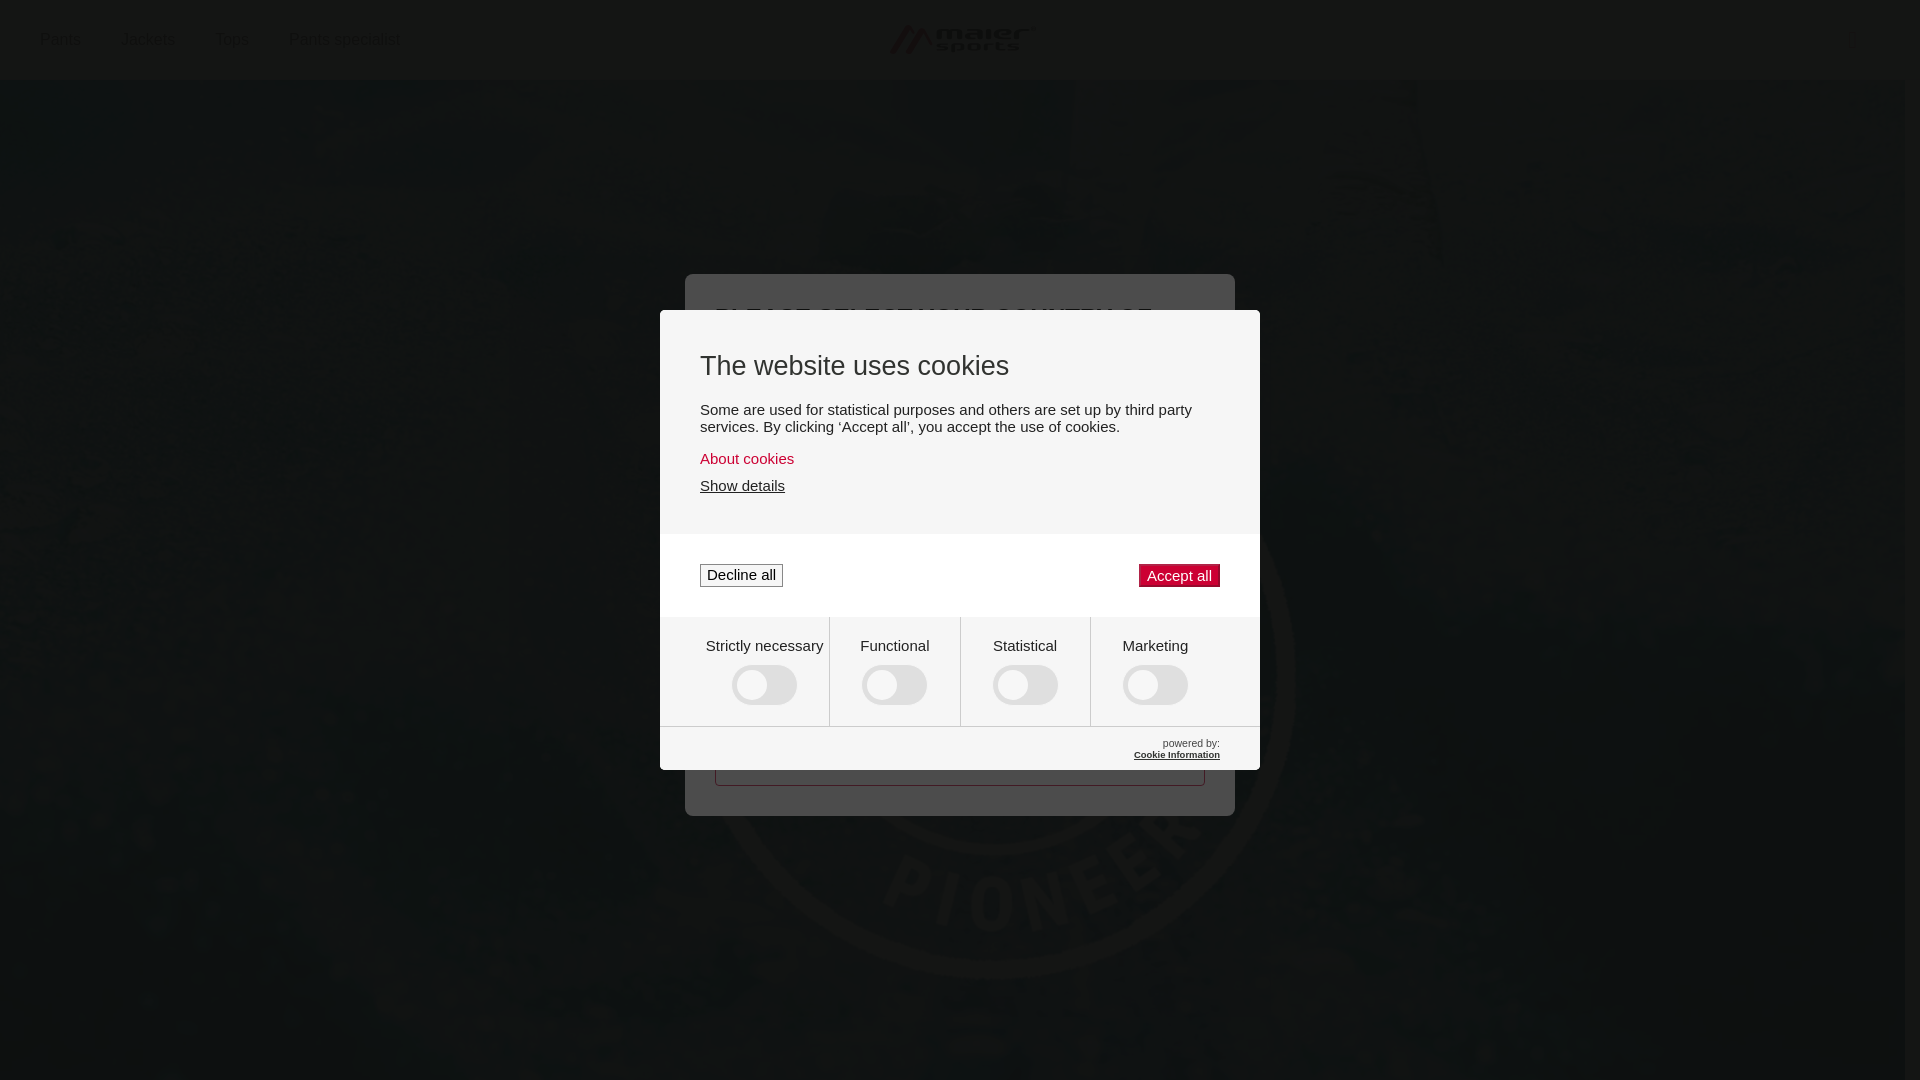  I want to click on About cookies, so click(742, 485).